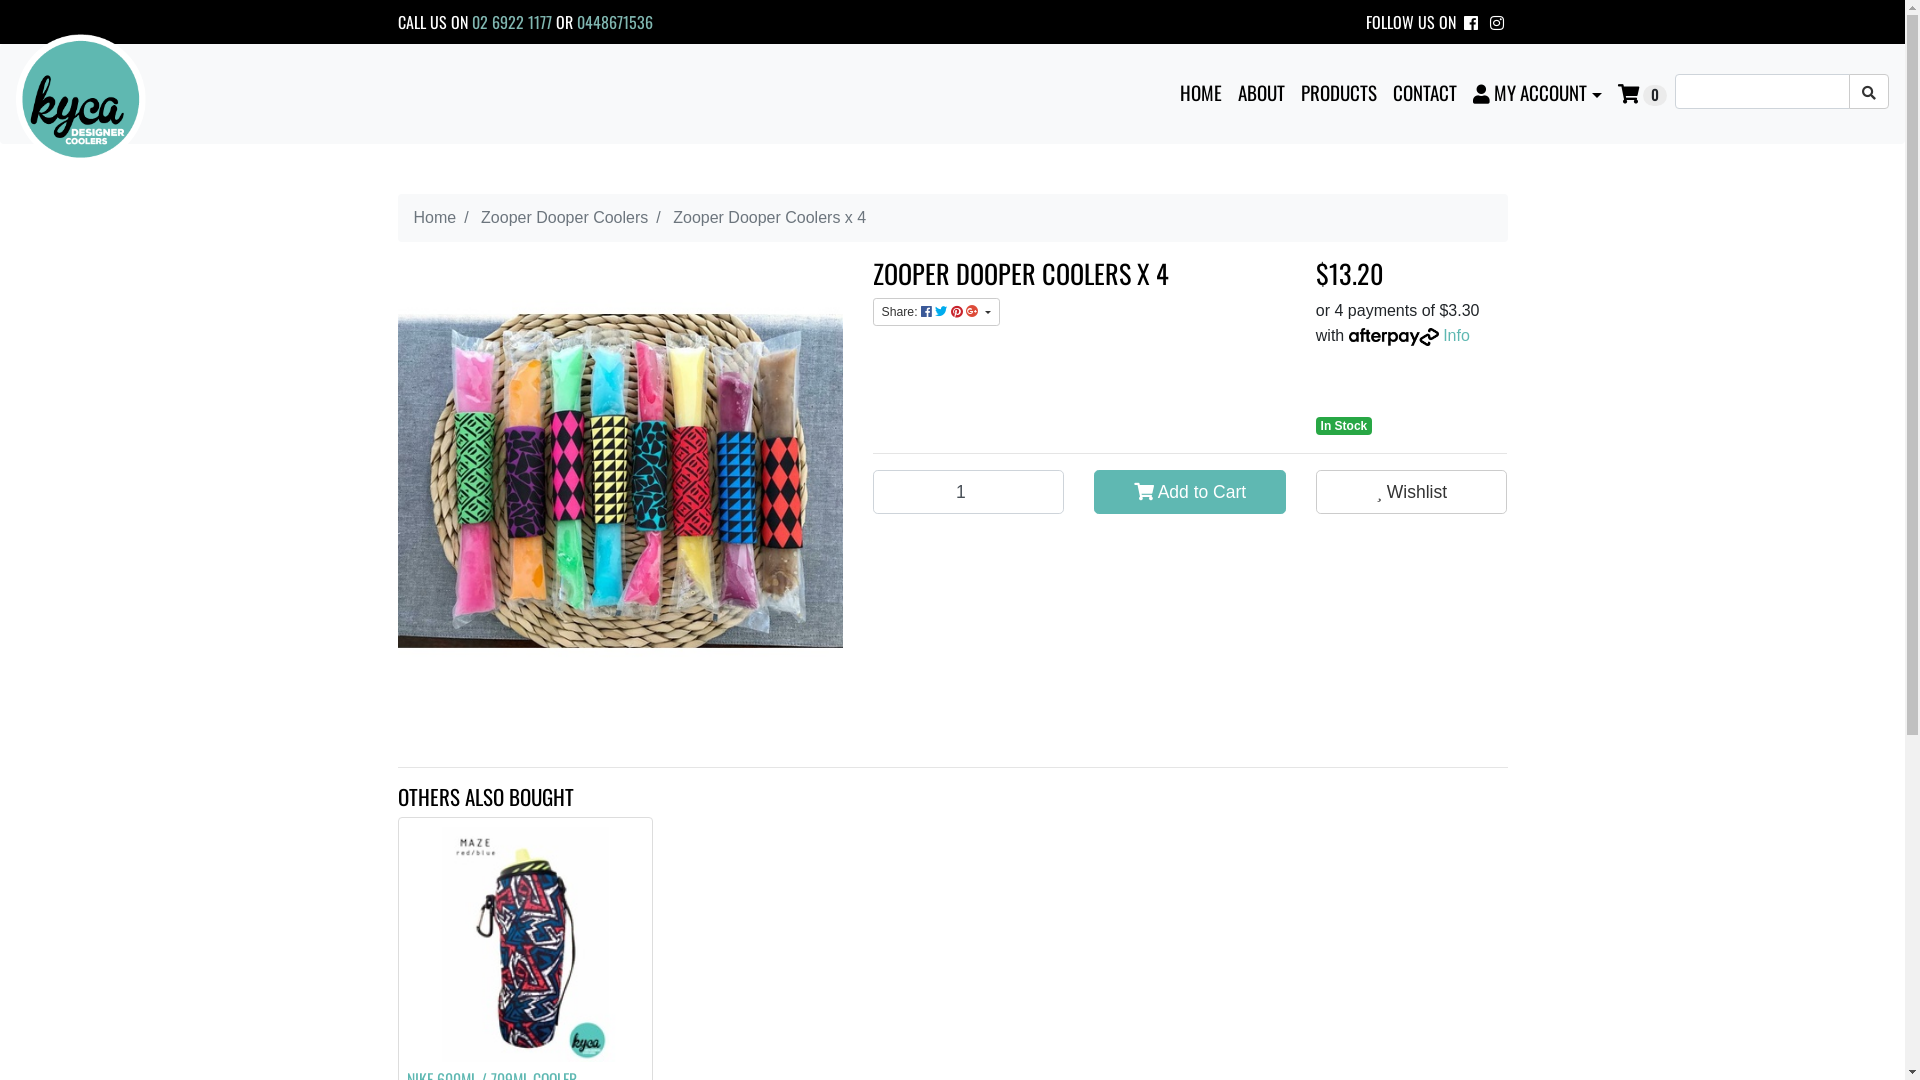  What do you see at coordinates (1471, 22) in the screenshot?
I see `FACEBOOK` at bounding box center [1471, 22].